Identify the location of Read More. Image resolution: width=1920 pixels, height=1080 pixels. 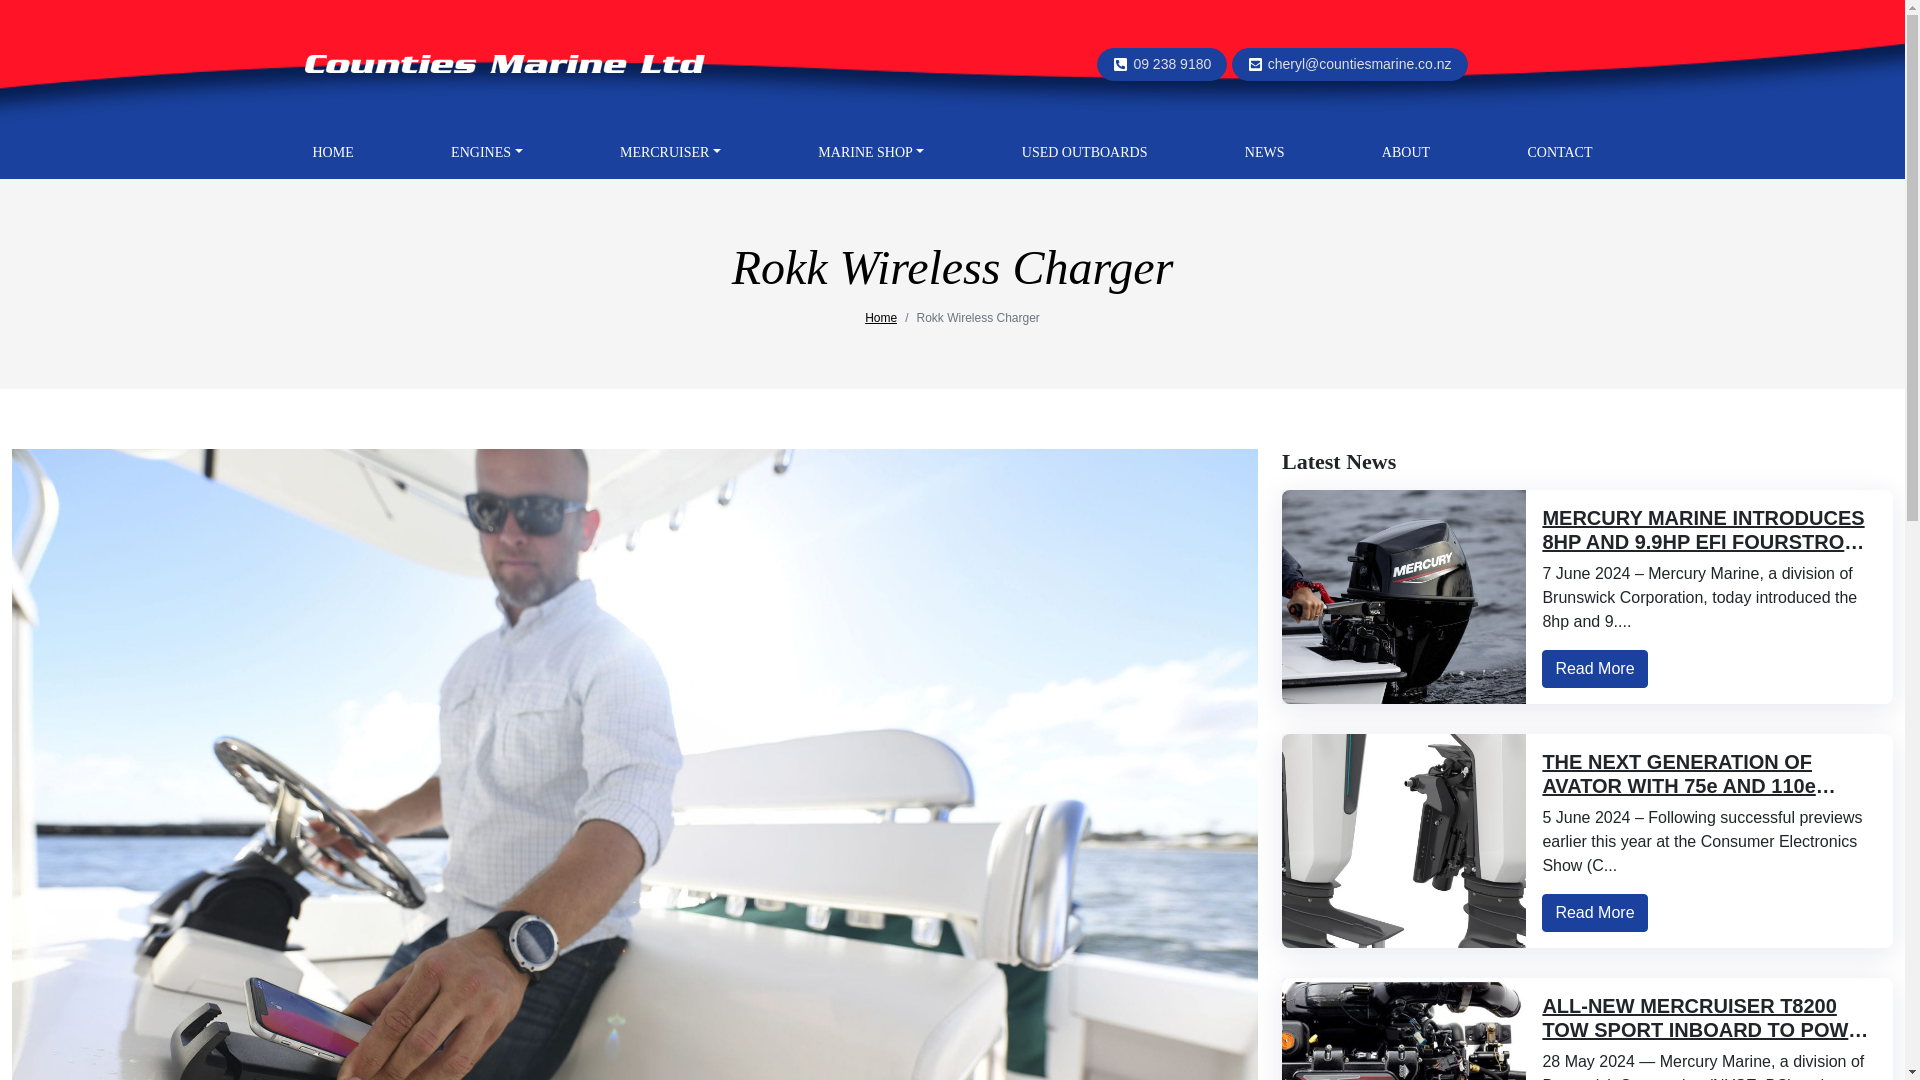
(1594, 668).